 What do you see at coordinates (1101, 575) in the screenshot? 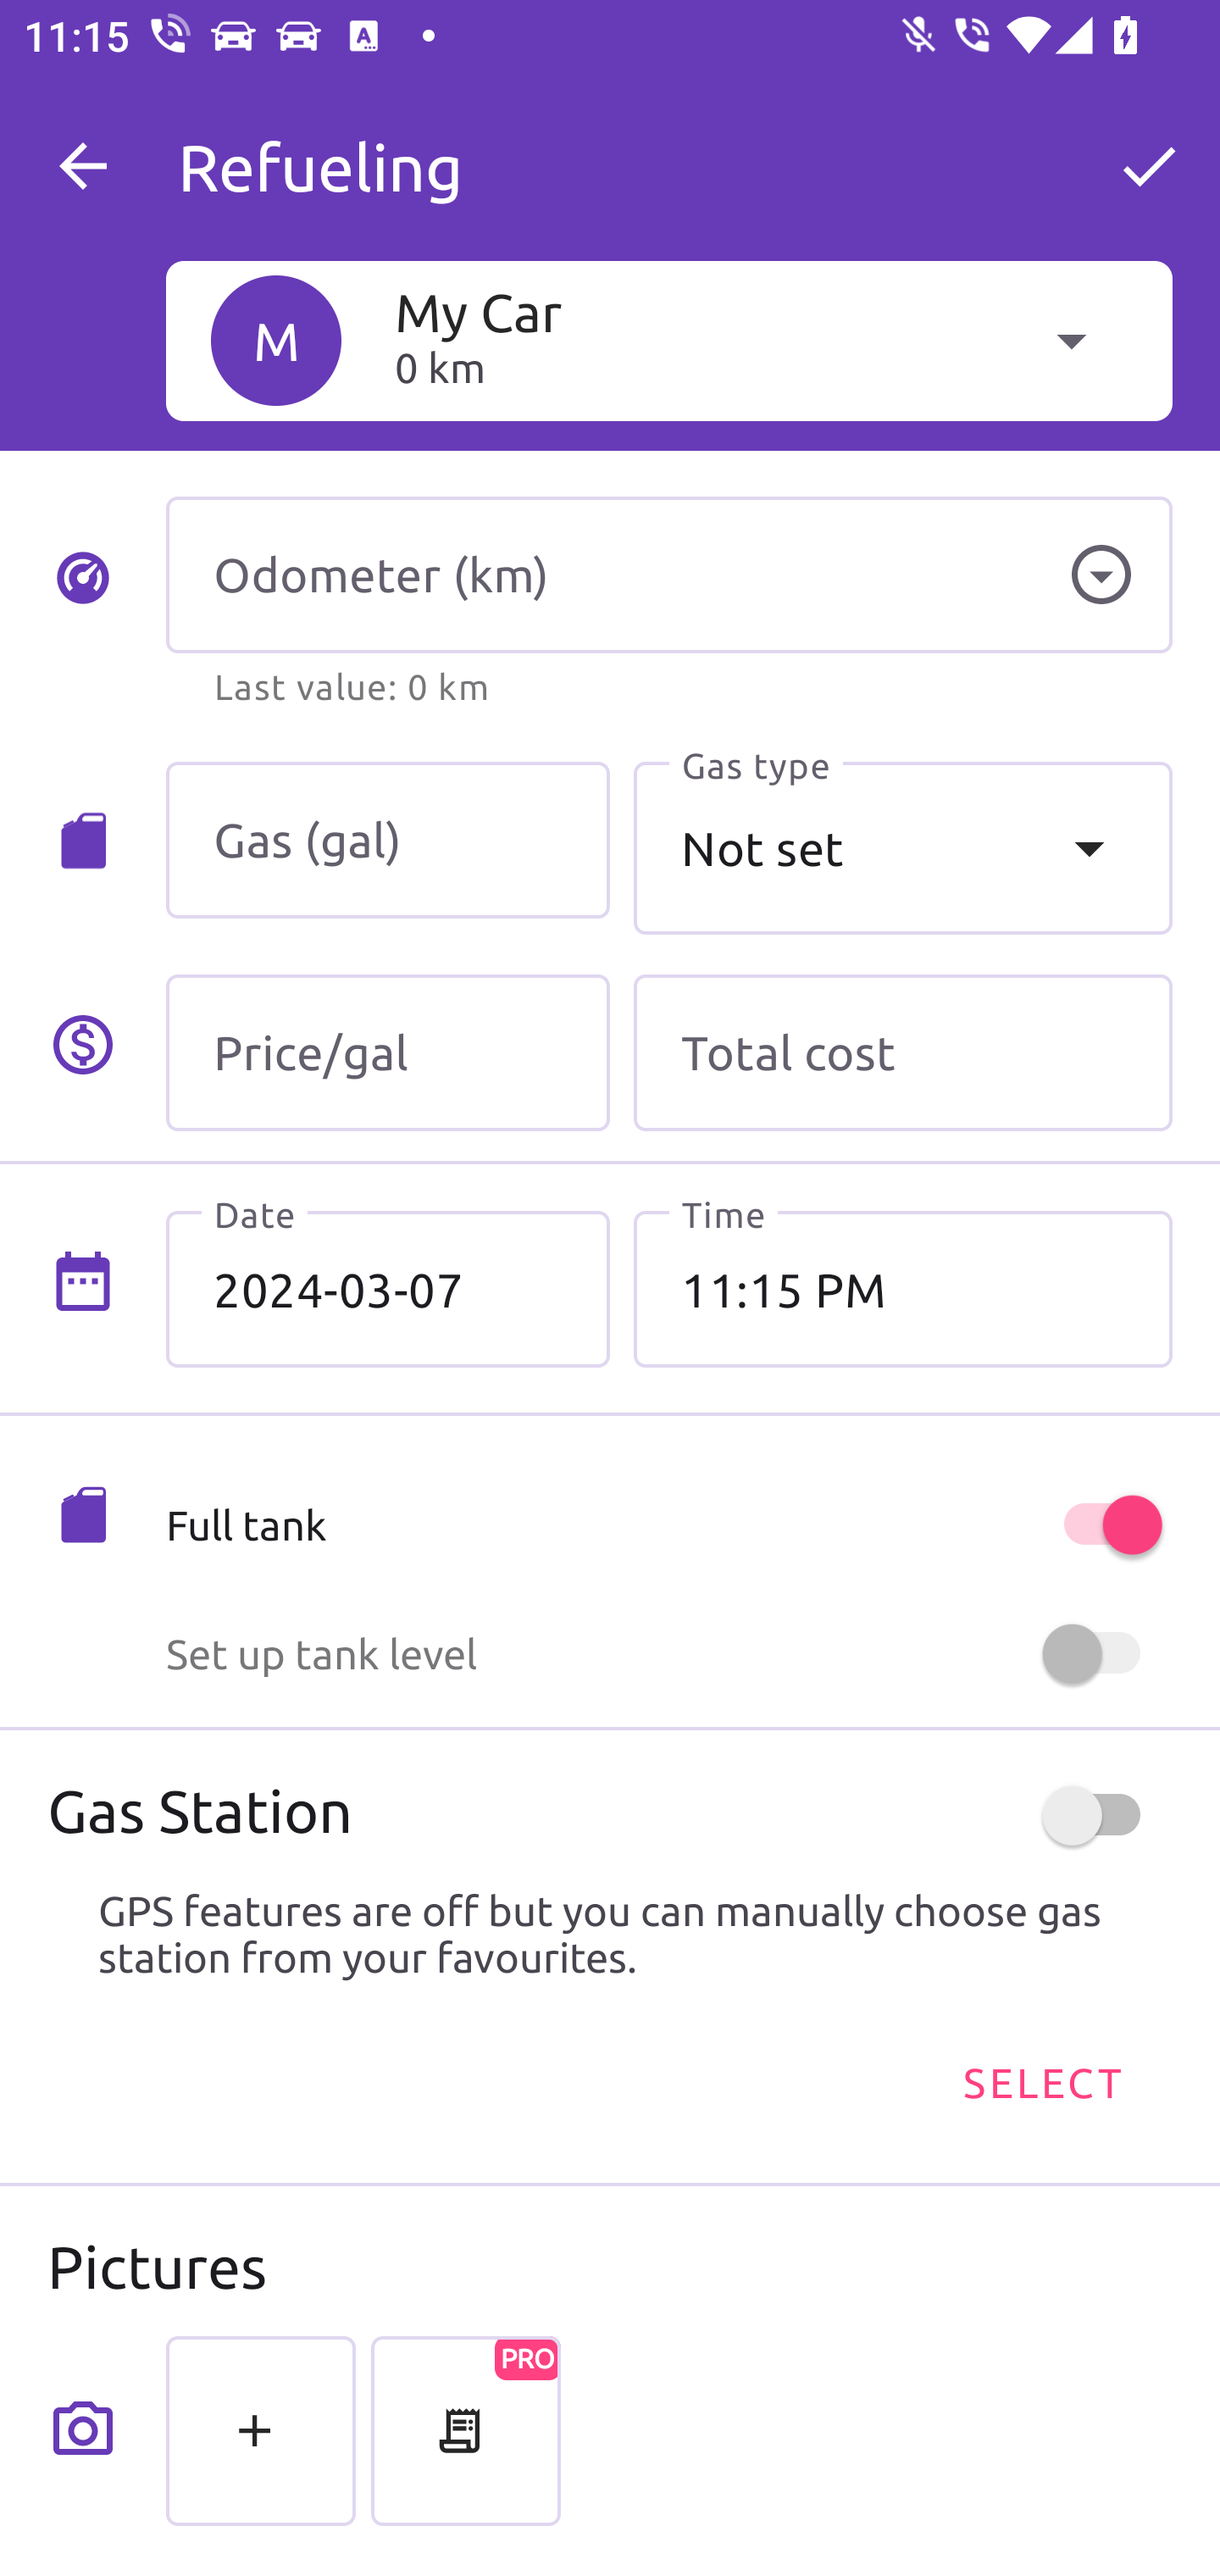
I see `Odometer` at bounding box center [1101, 575].